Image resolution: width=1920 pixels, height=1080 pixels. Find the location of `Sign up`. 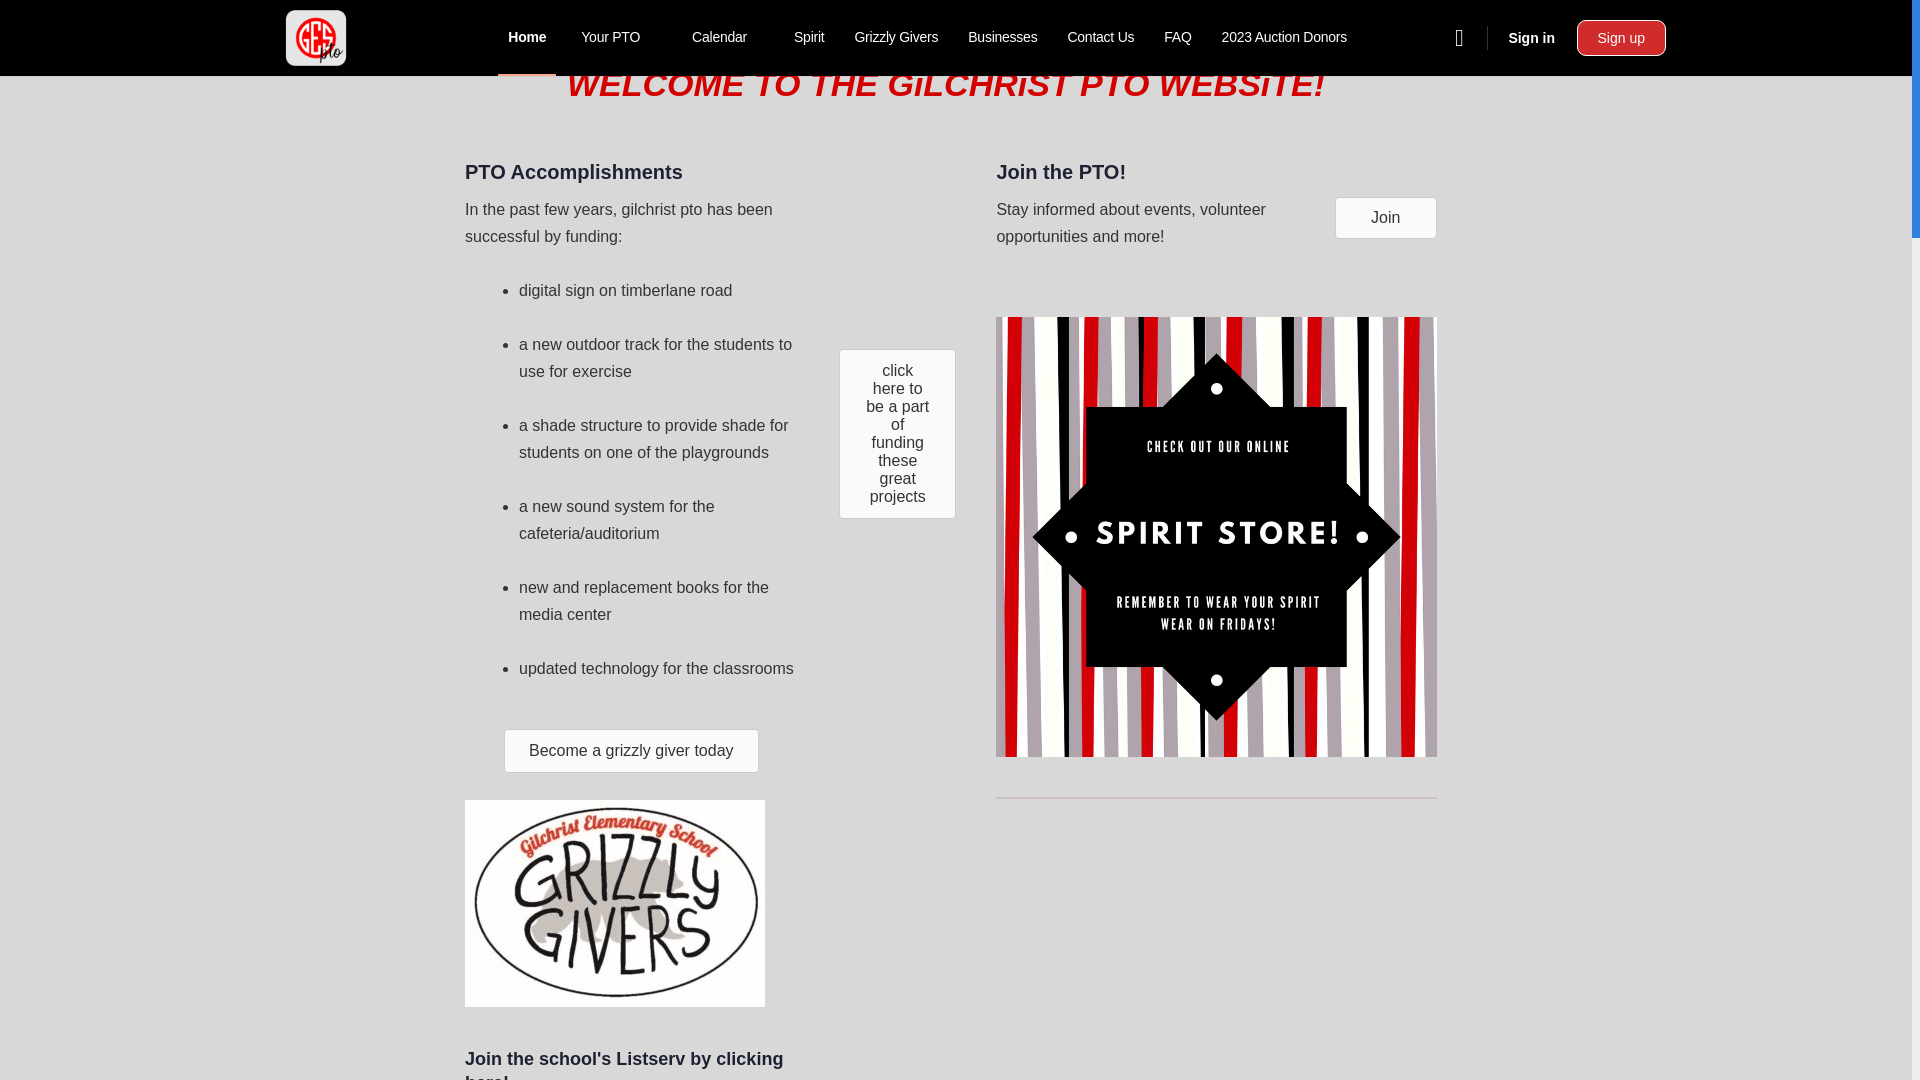

Sign up is located at coordinates (1621, 38).